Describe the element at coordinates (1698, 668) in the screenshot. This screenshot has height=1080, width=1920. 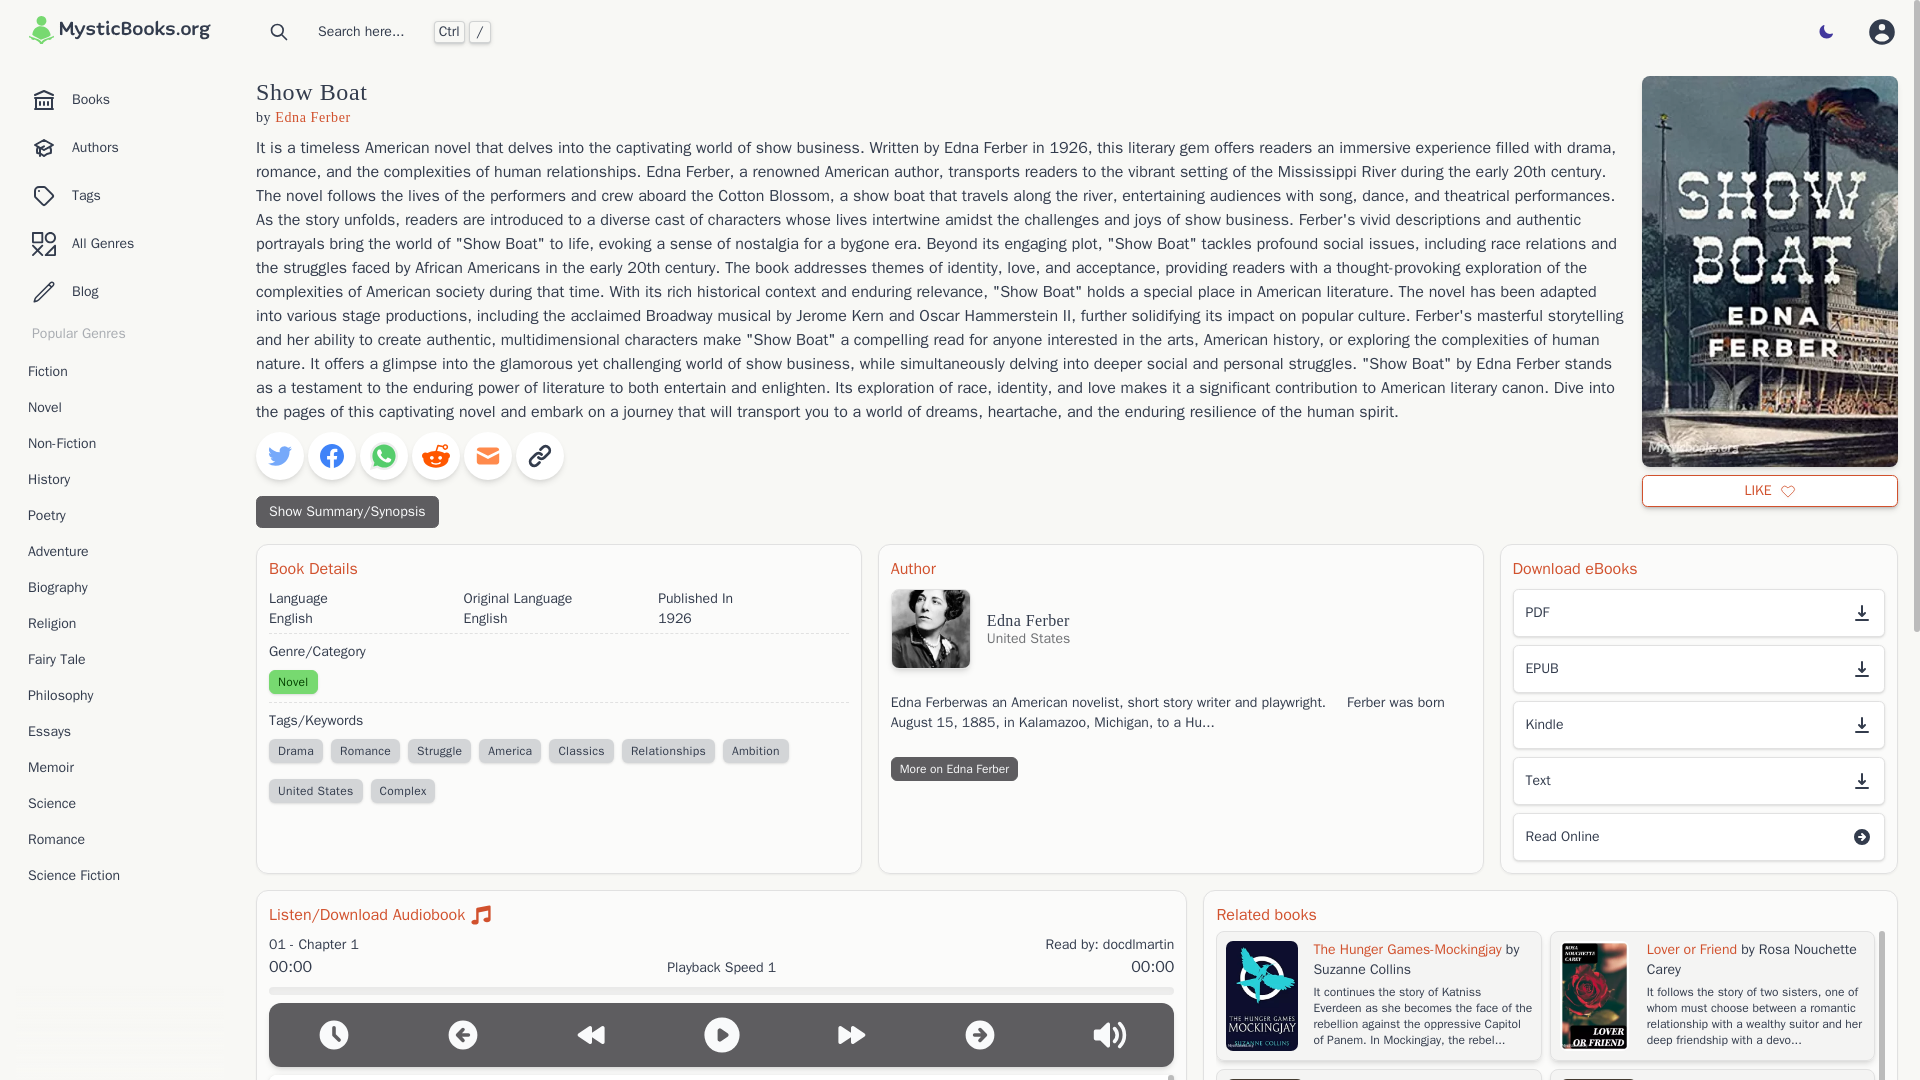
I see `Show Boat Epub` at that location.